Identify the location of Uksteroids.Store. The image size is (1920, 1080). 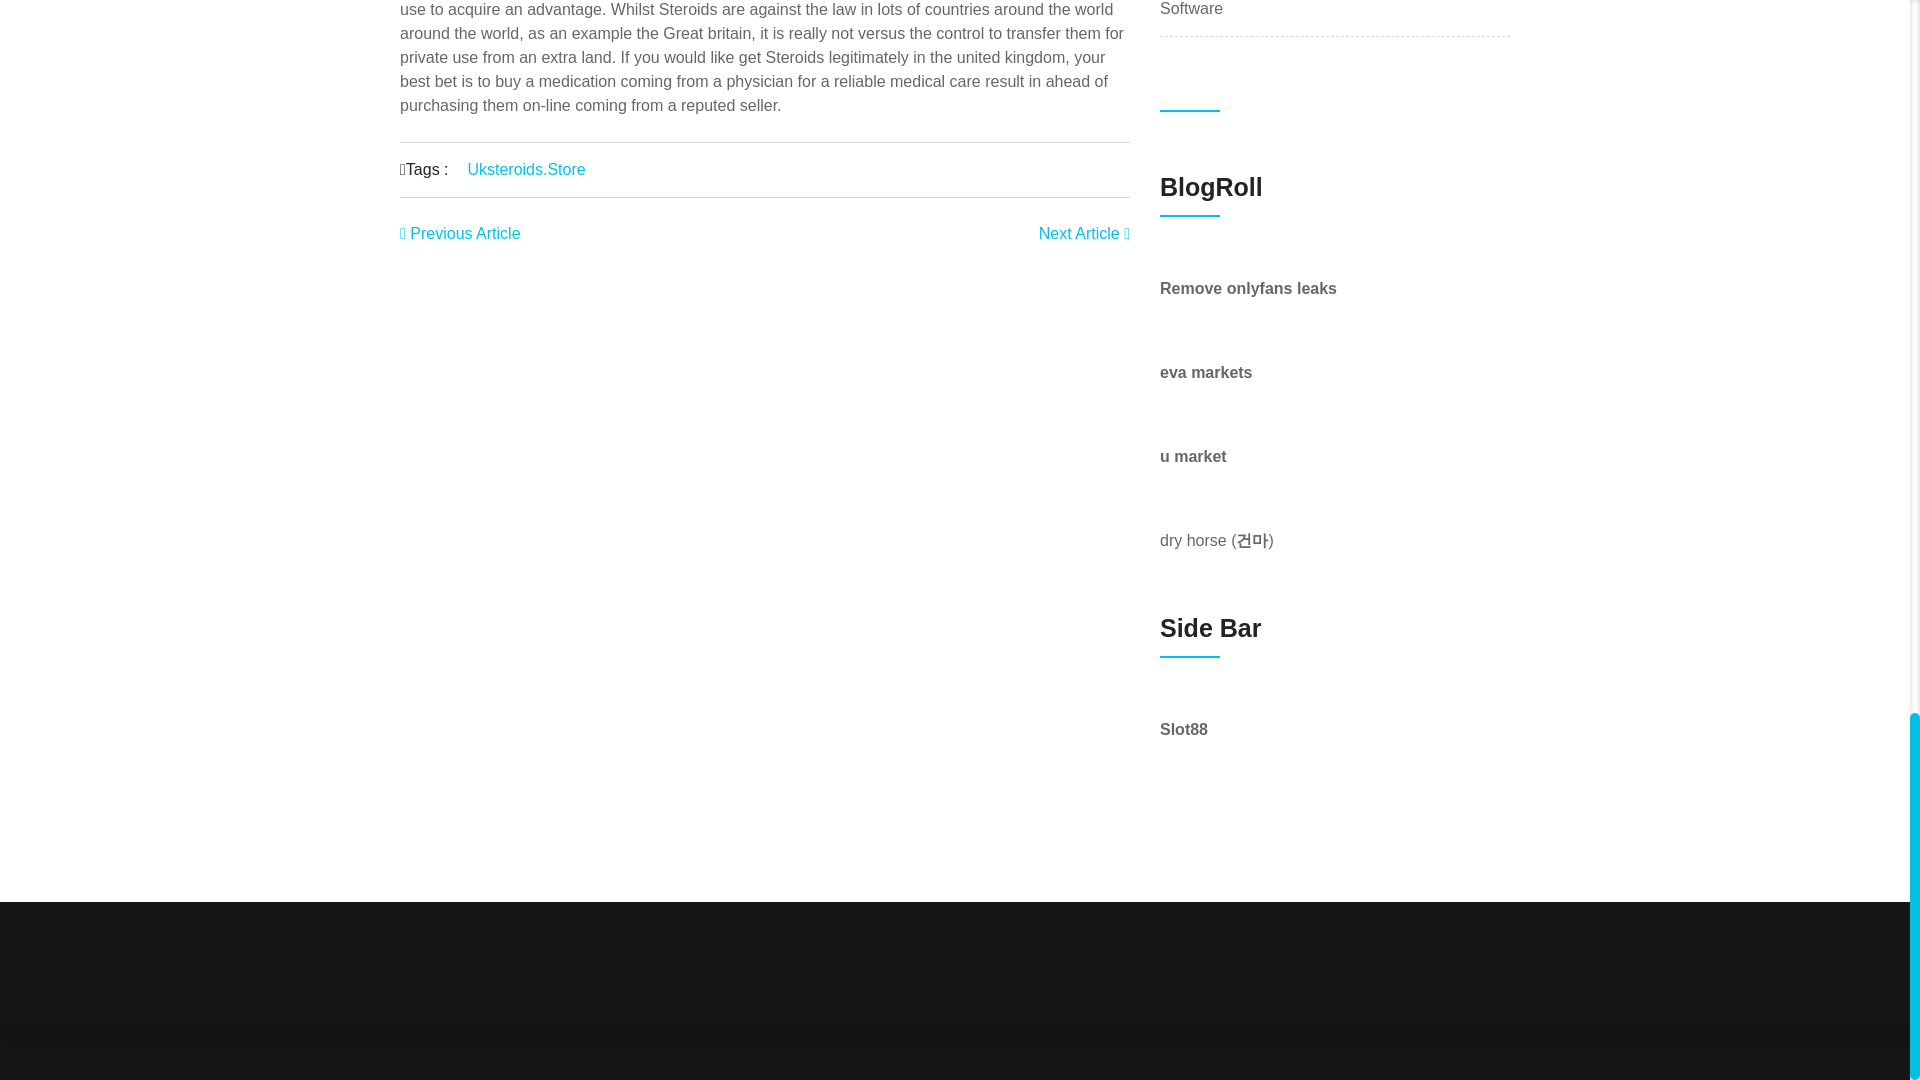
(526, 169).